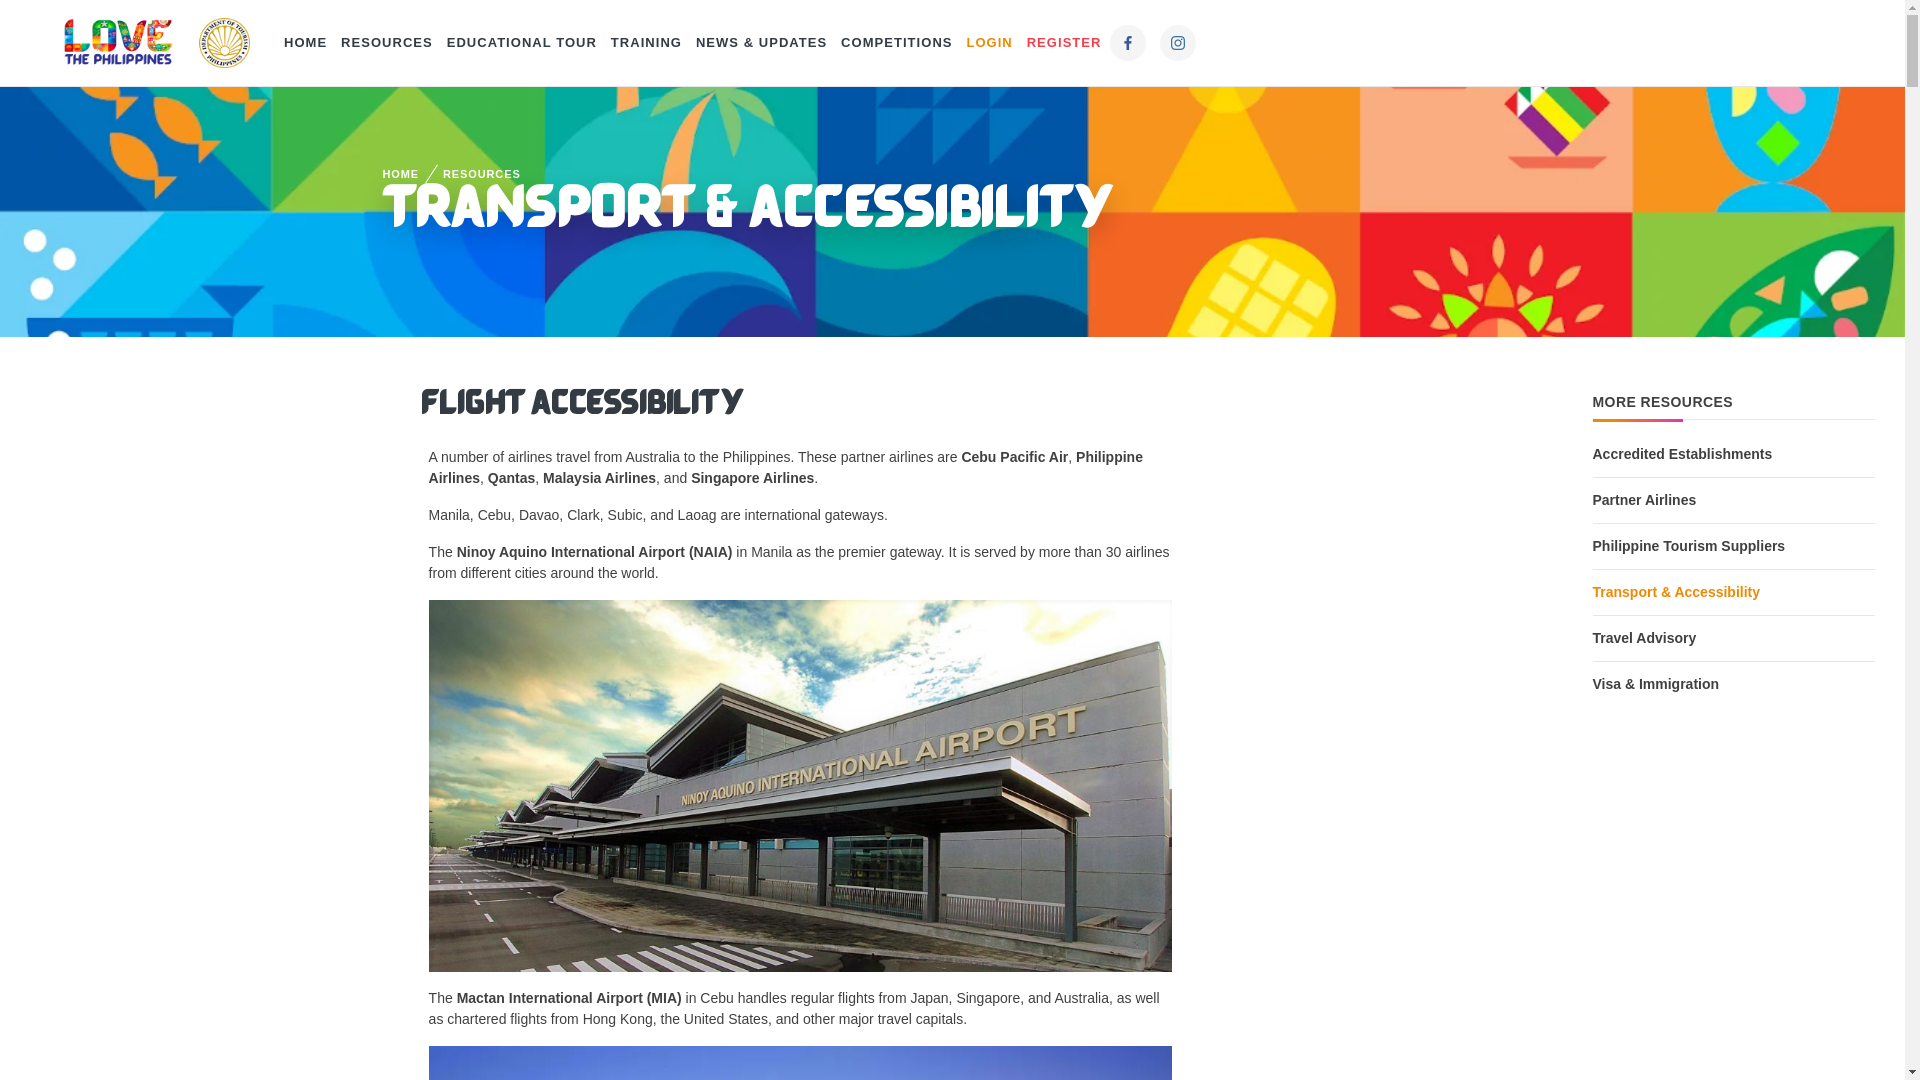 The image size is (1920, 1080). I want to click on Accredited Establishments, so click(1733, 454).